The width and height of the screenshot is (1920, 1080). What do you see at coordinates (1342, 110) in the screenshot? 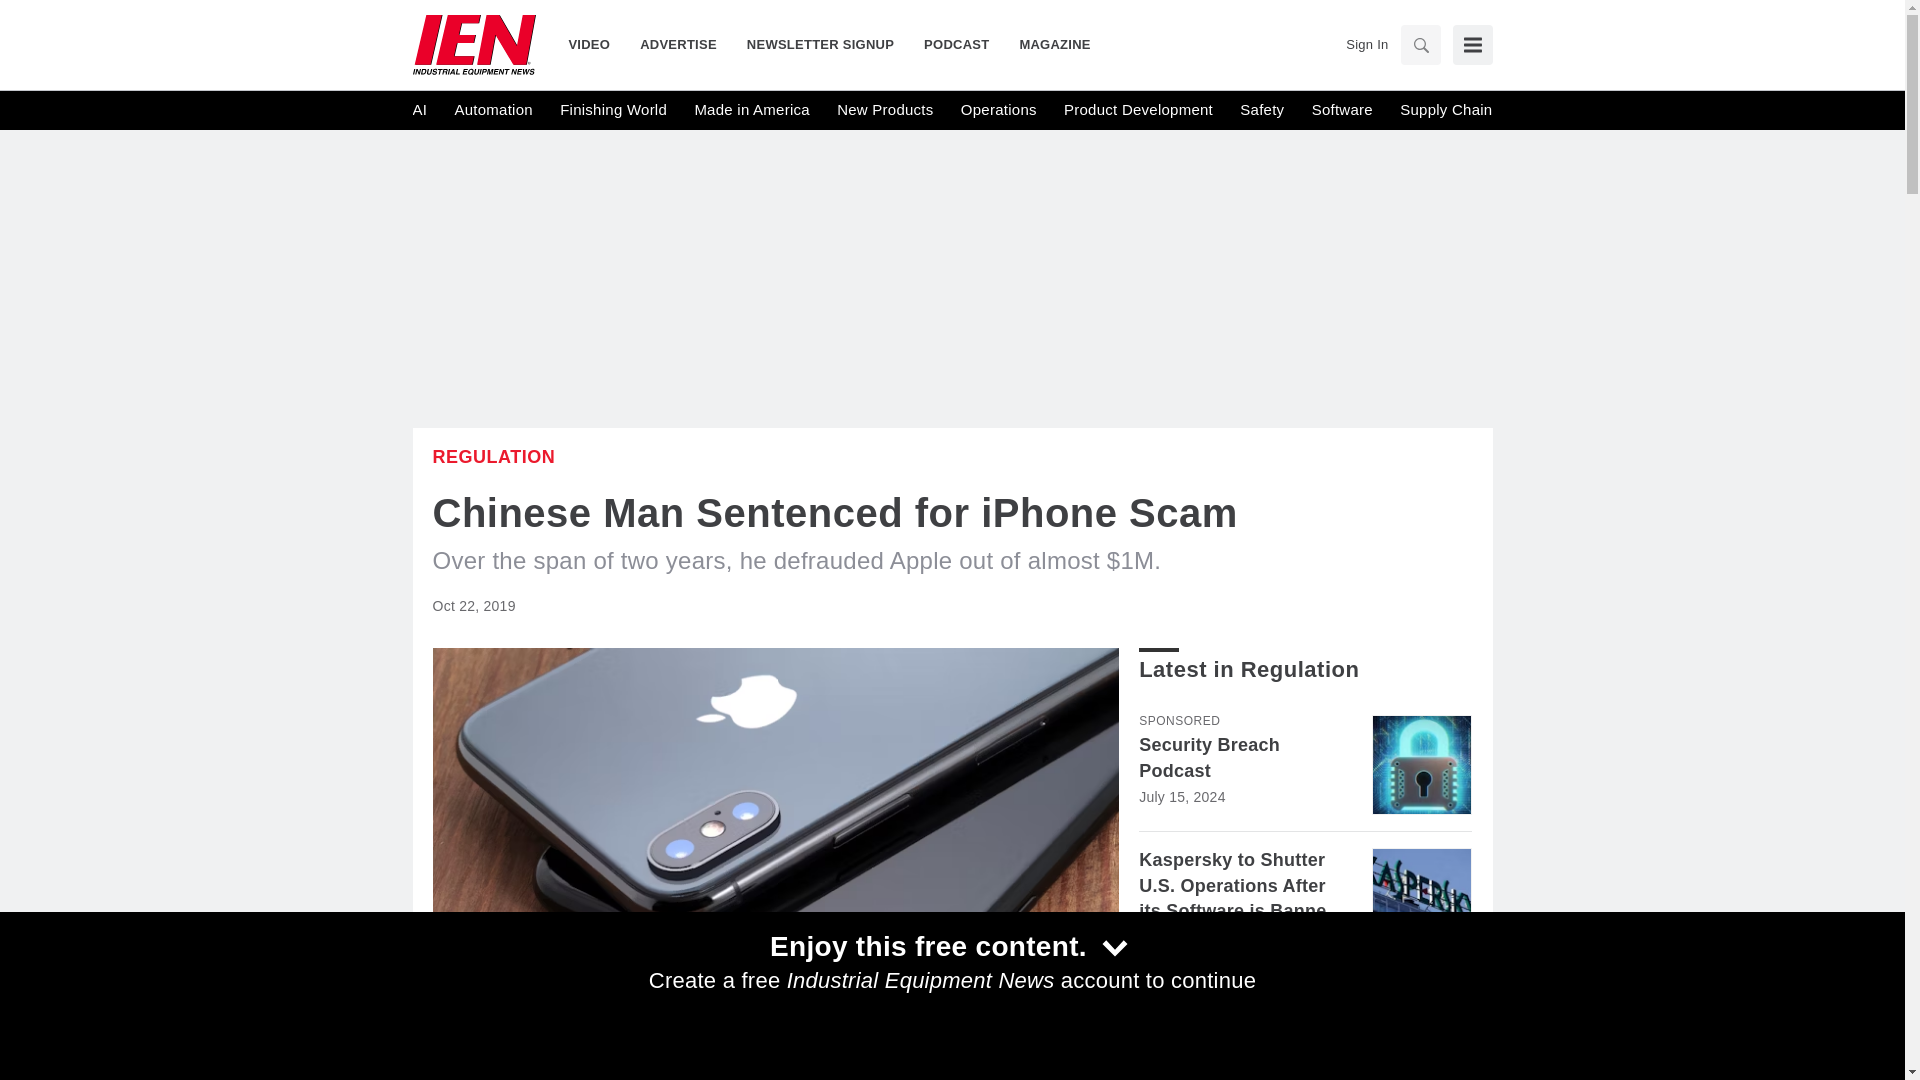
I see `Software` at bounding box center [1342, 110].